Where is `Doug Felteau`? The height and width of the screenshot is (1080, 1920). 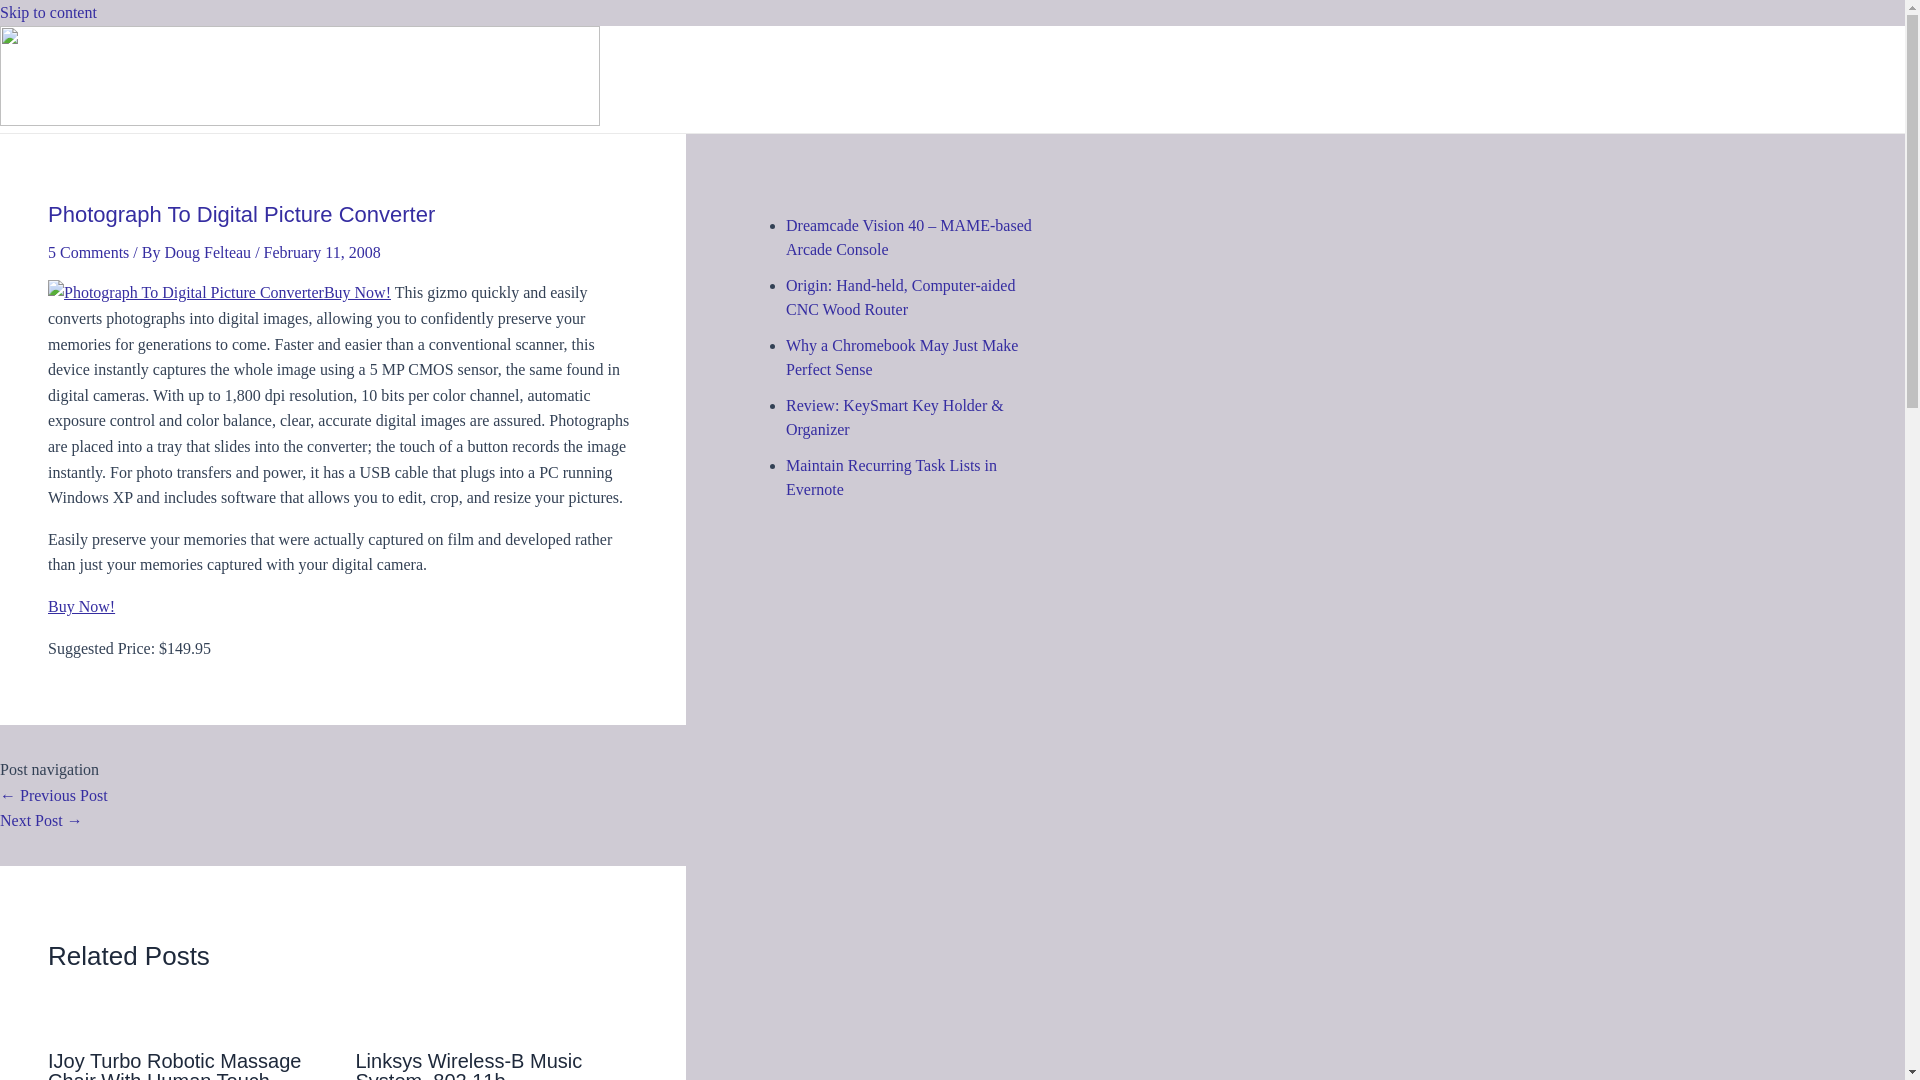
Doug Felteau is located at coordinates (209, 252).